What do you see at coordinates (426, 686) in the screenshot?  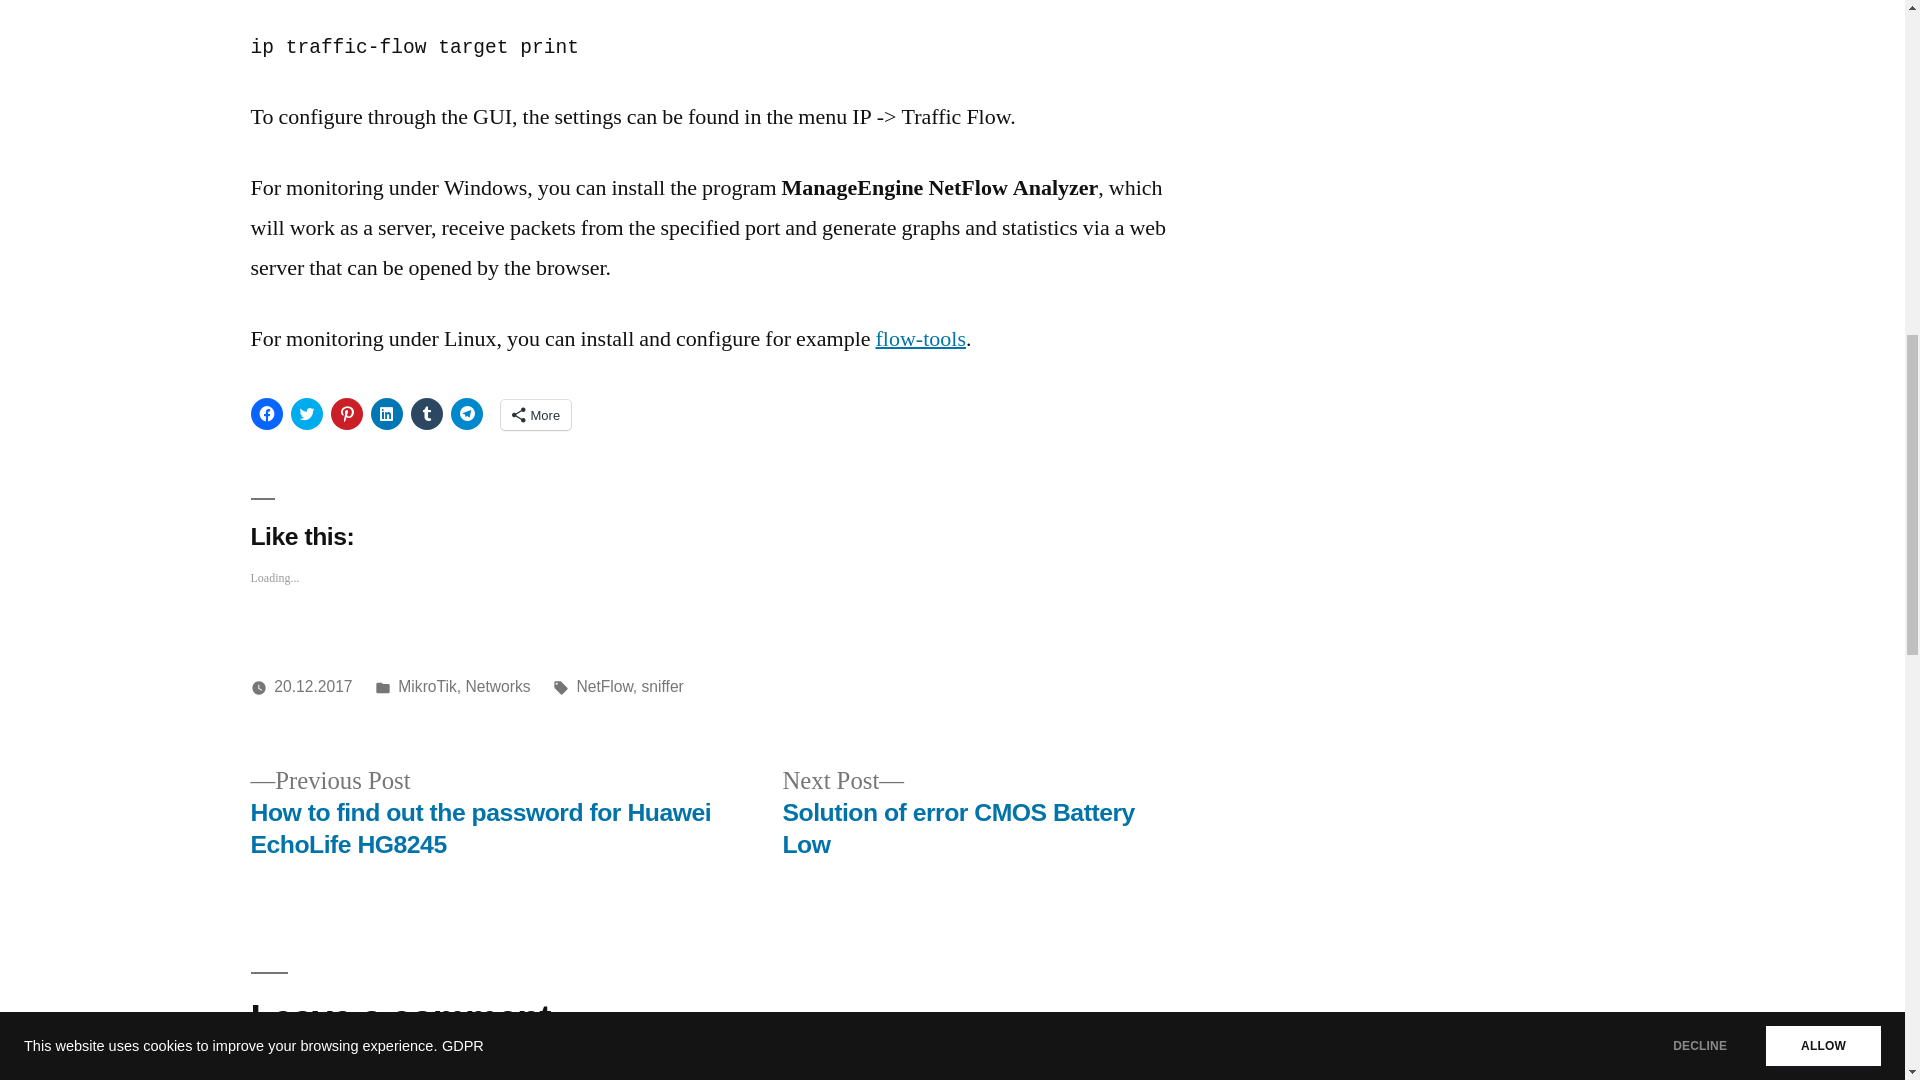 I see `More` at bounding box center [426, 686].